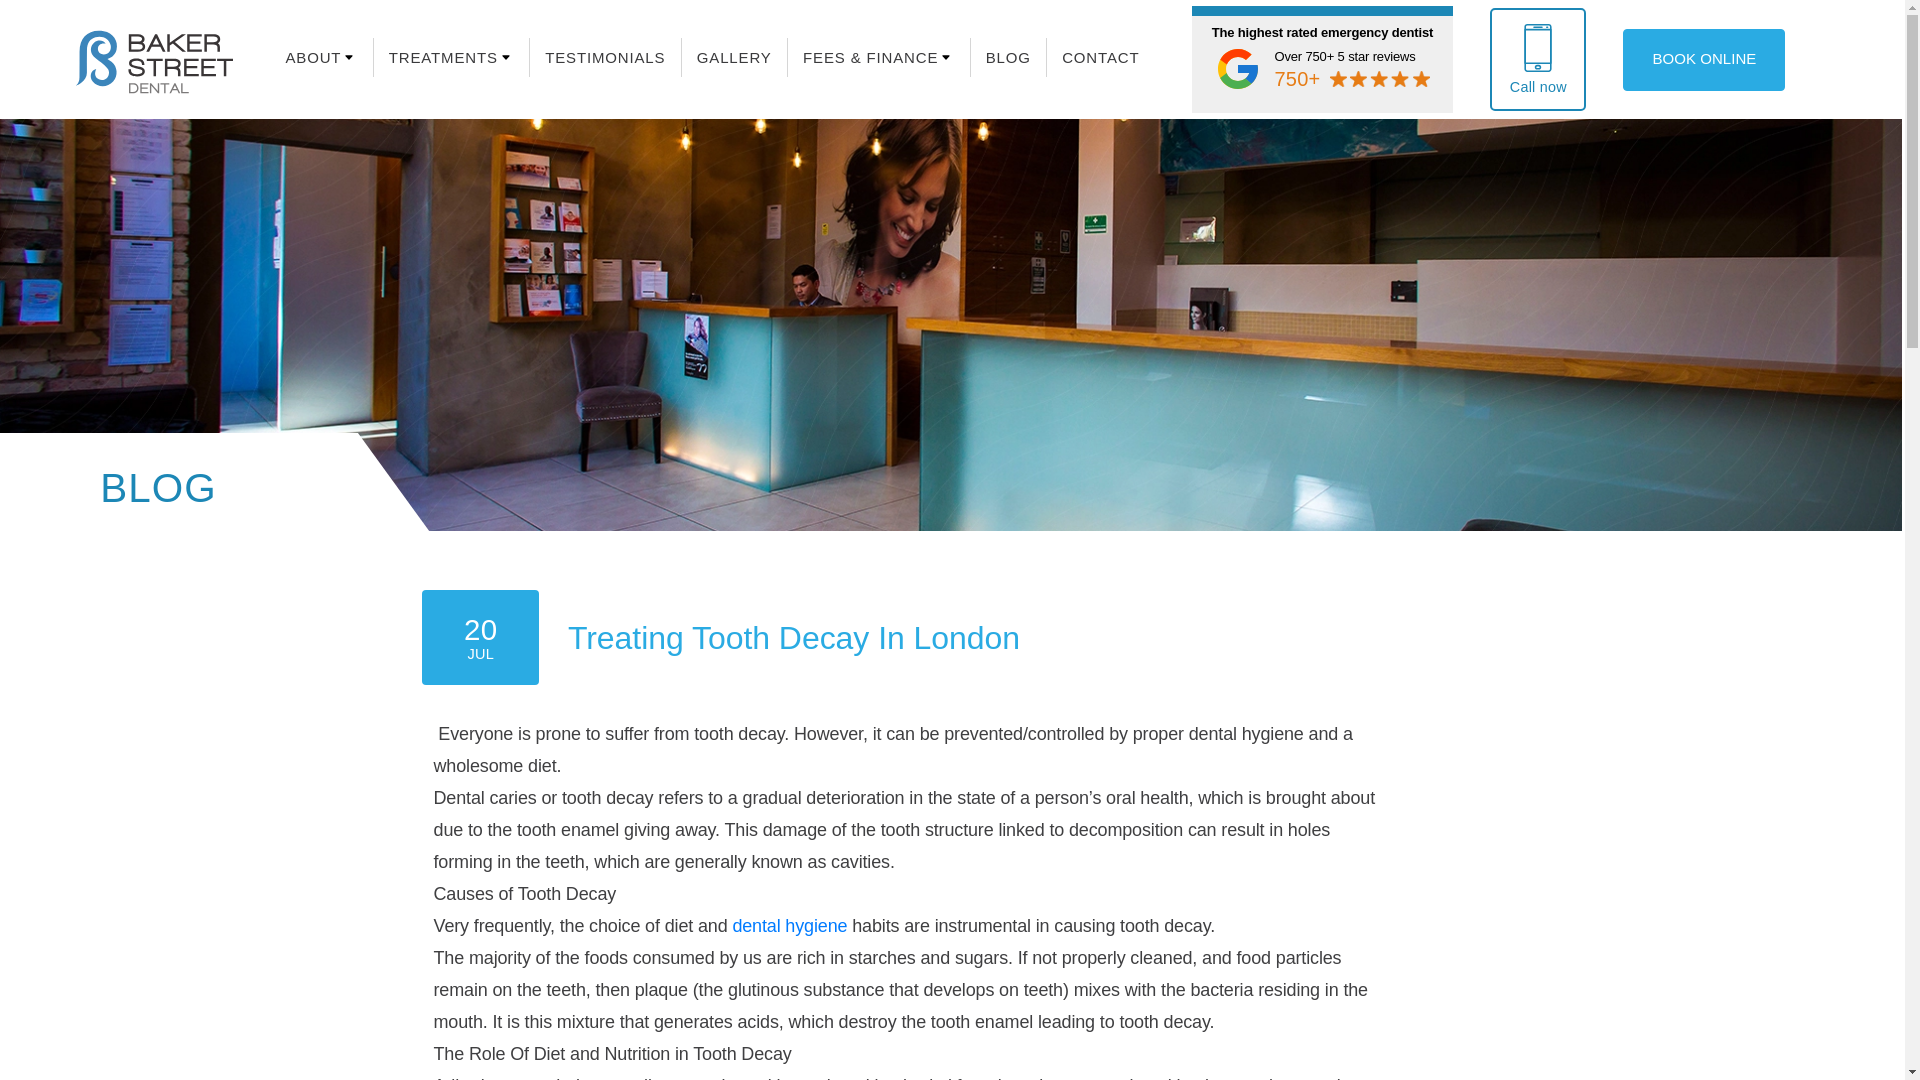  Describe the element at coordinates (443, 56) in the screenshot. I see `TREATMENTS` at that location.